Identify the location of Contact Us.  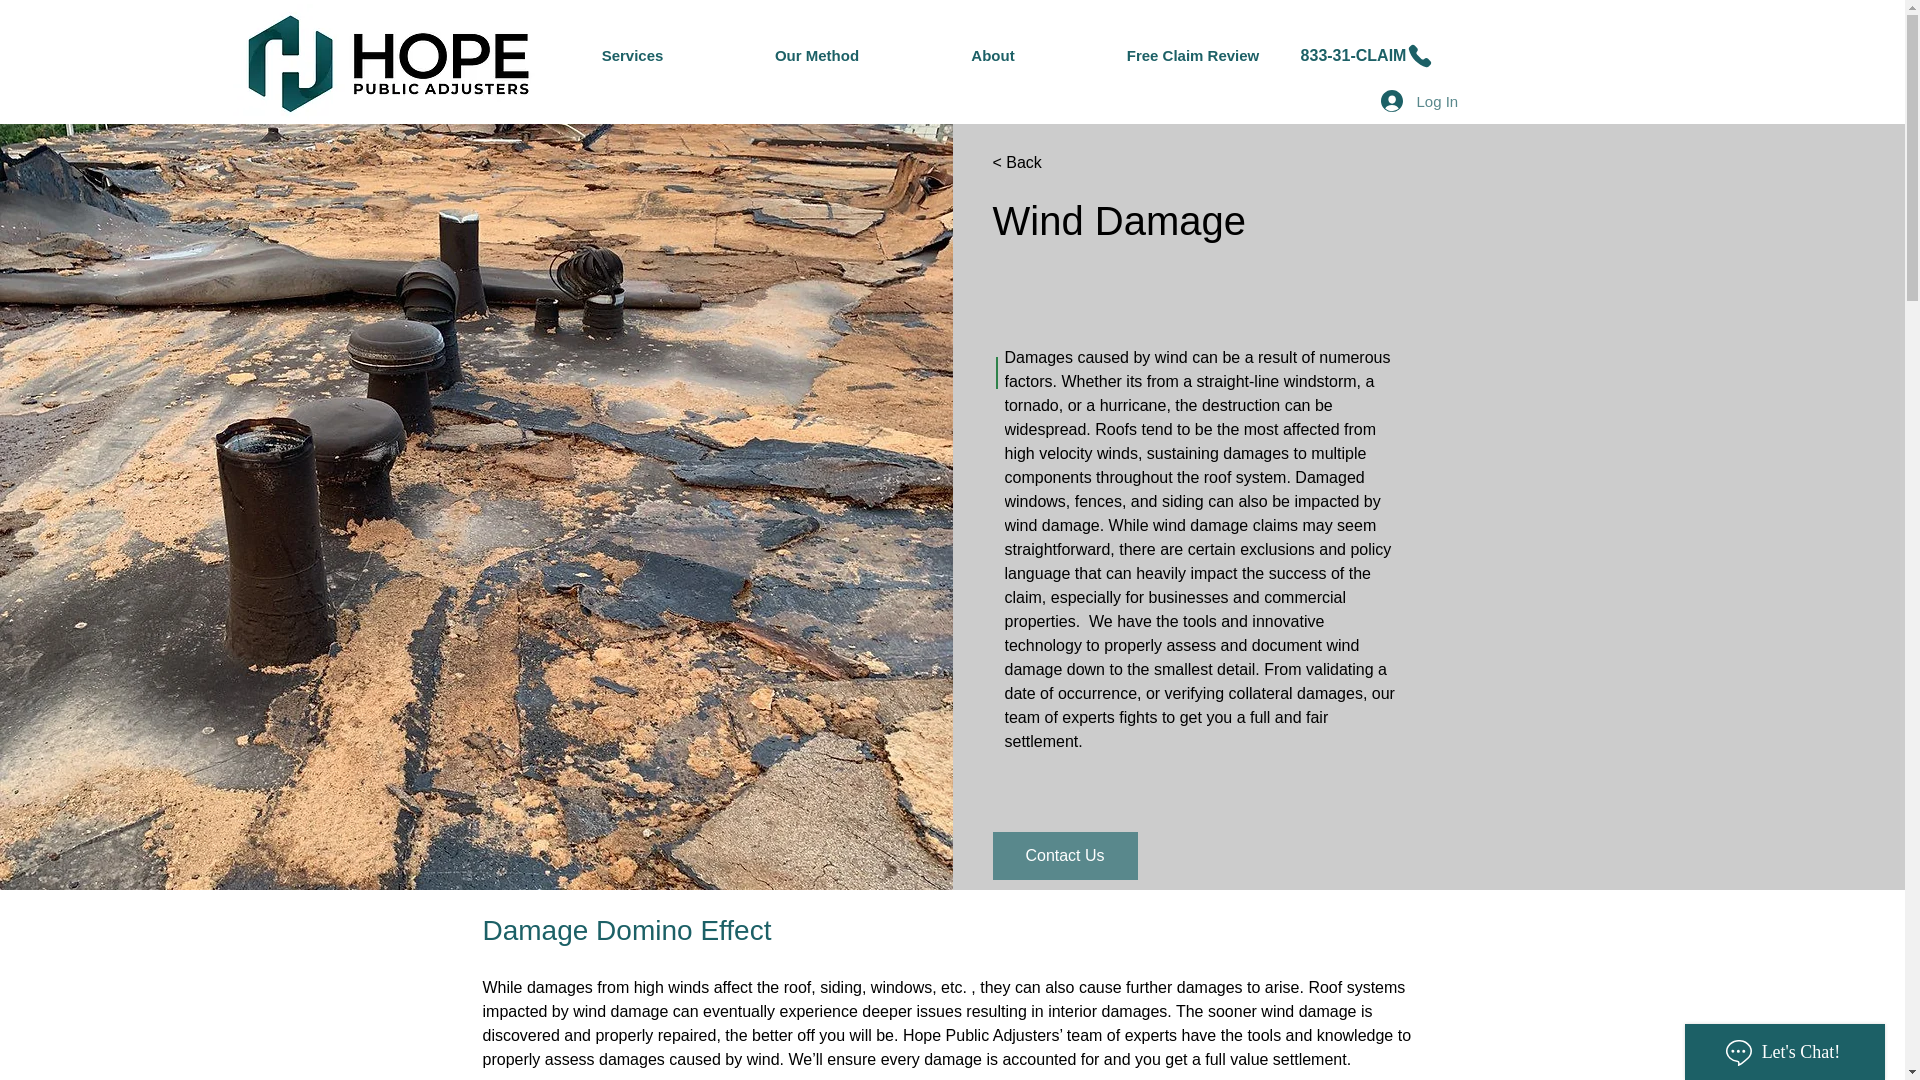
(1064, 856).